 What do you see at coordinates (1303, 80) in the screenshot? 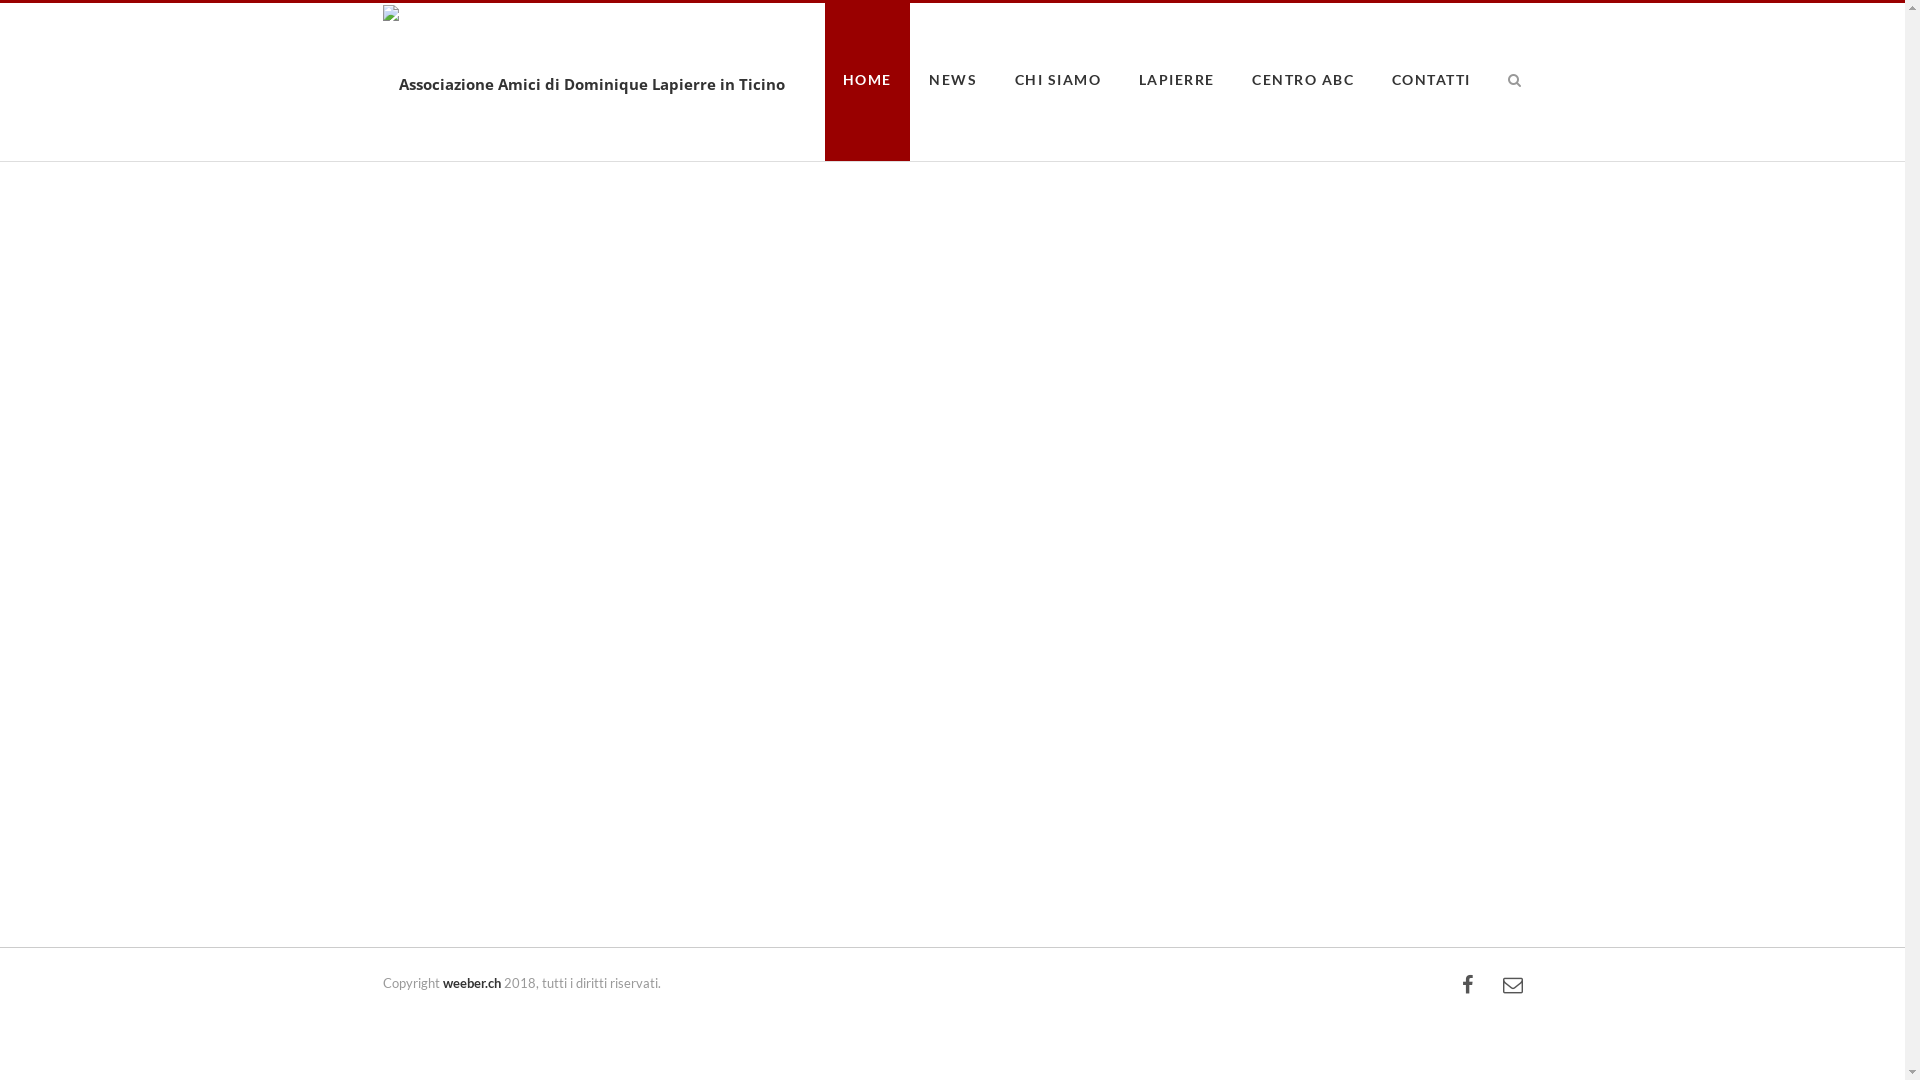
I see `CENTRO ABC` at bounding box center [1303, 80].